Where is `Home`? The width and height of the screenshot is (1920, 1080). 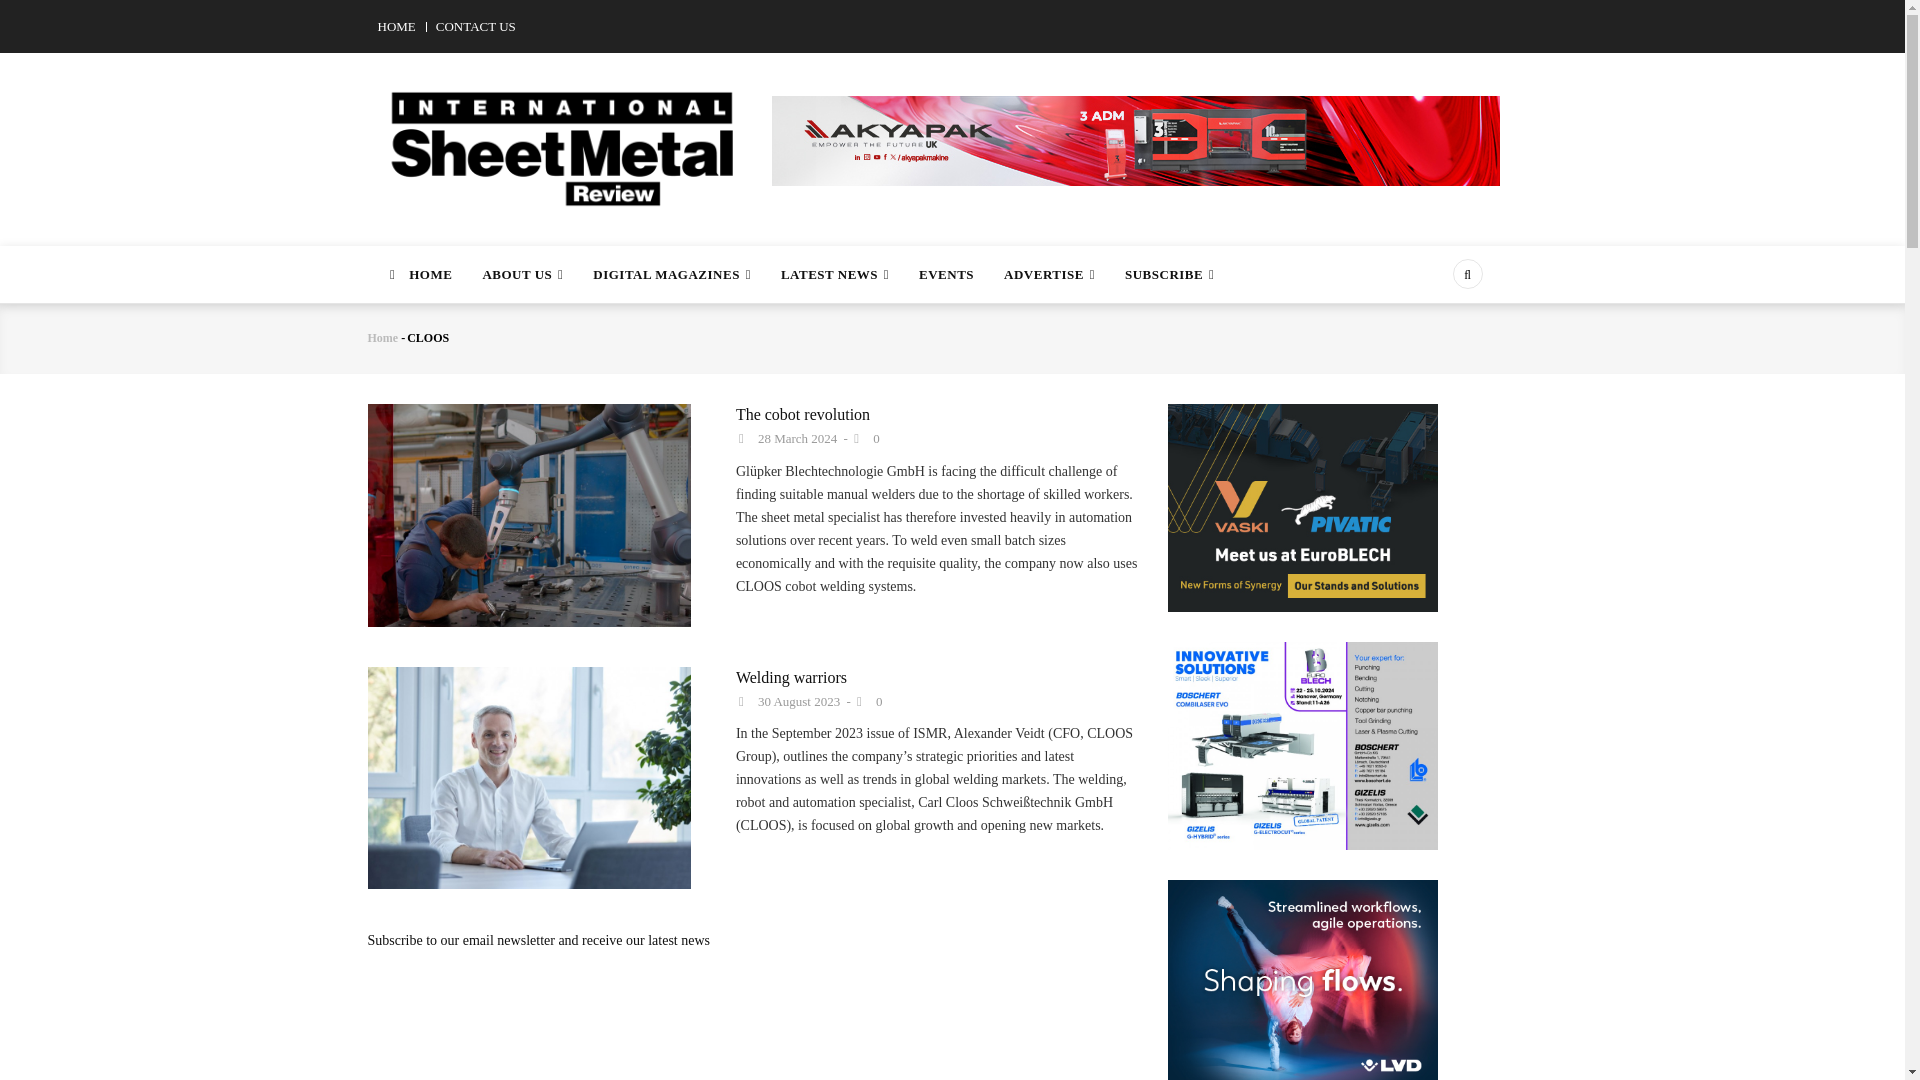
Home is located at coordinates (563, 137).